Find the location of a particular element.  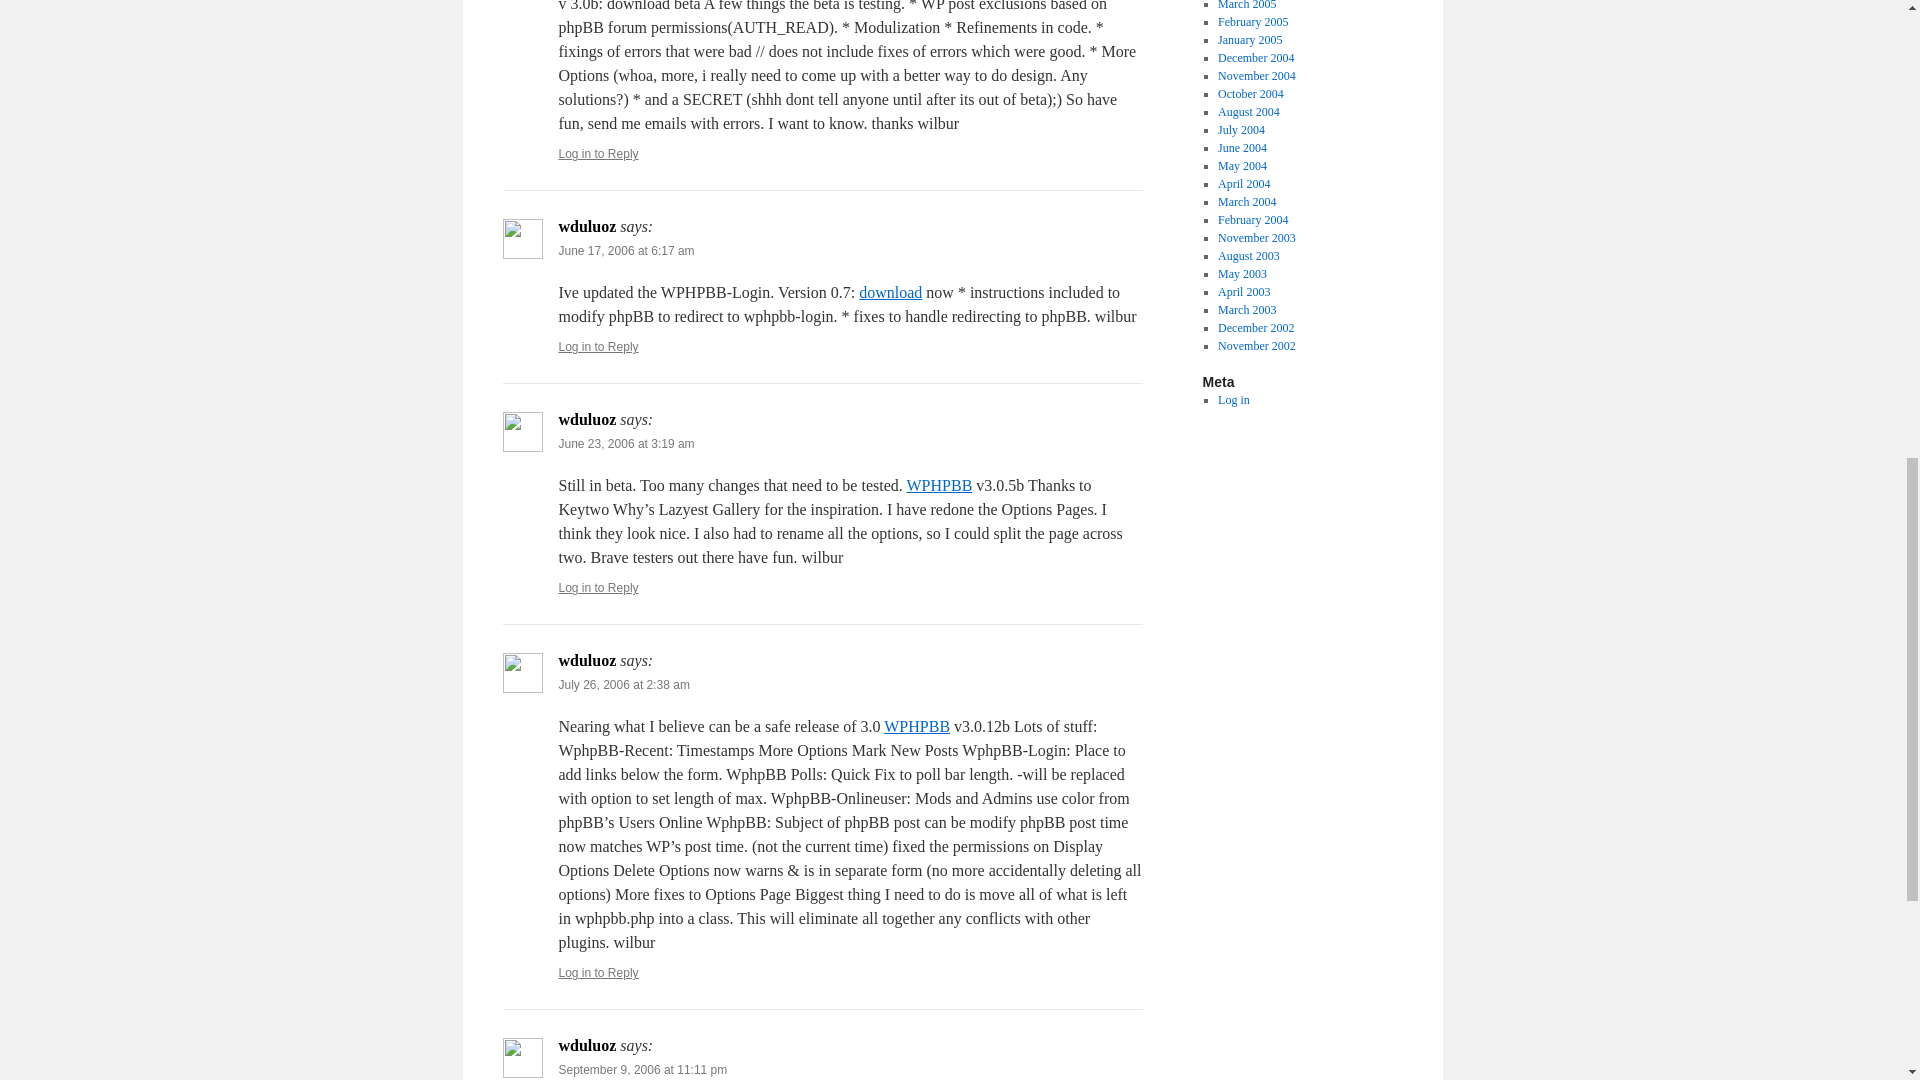

June 17, 2006 at 6:17 am is located at coordinates (626, 251).